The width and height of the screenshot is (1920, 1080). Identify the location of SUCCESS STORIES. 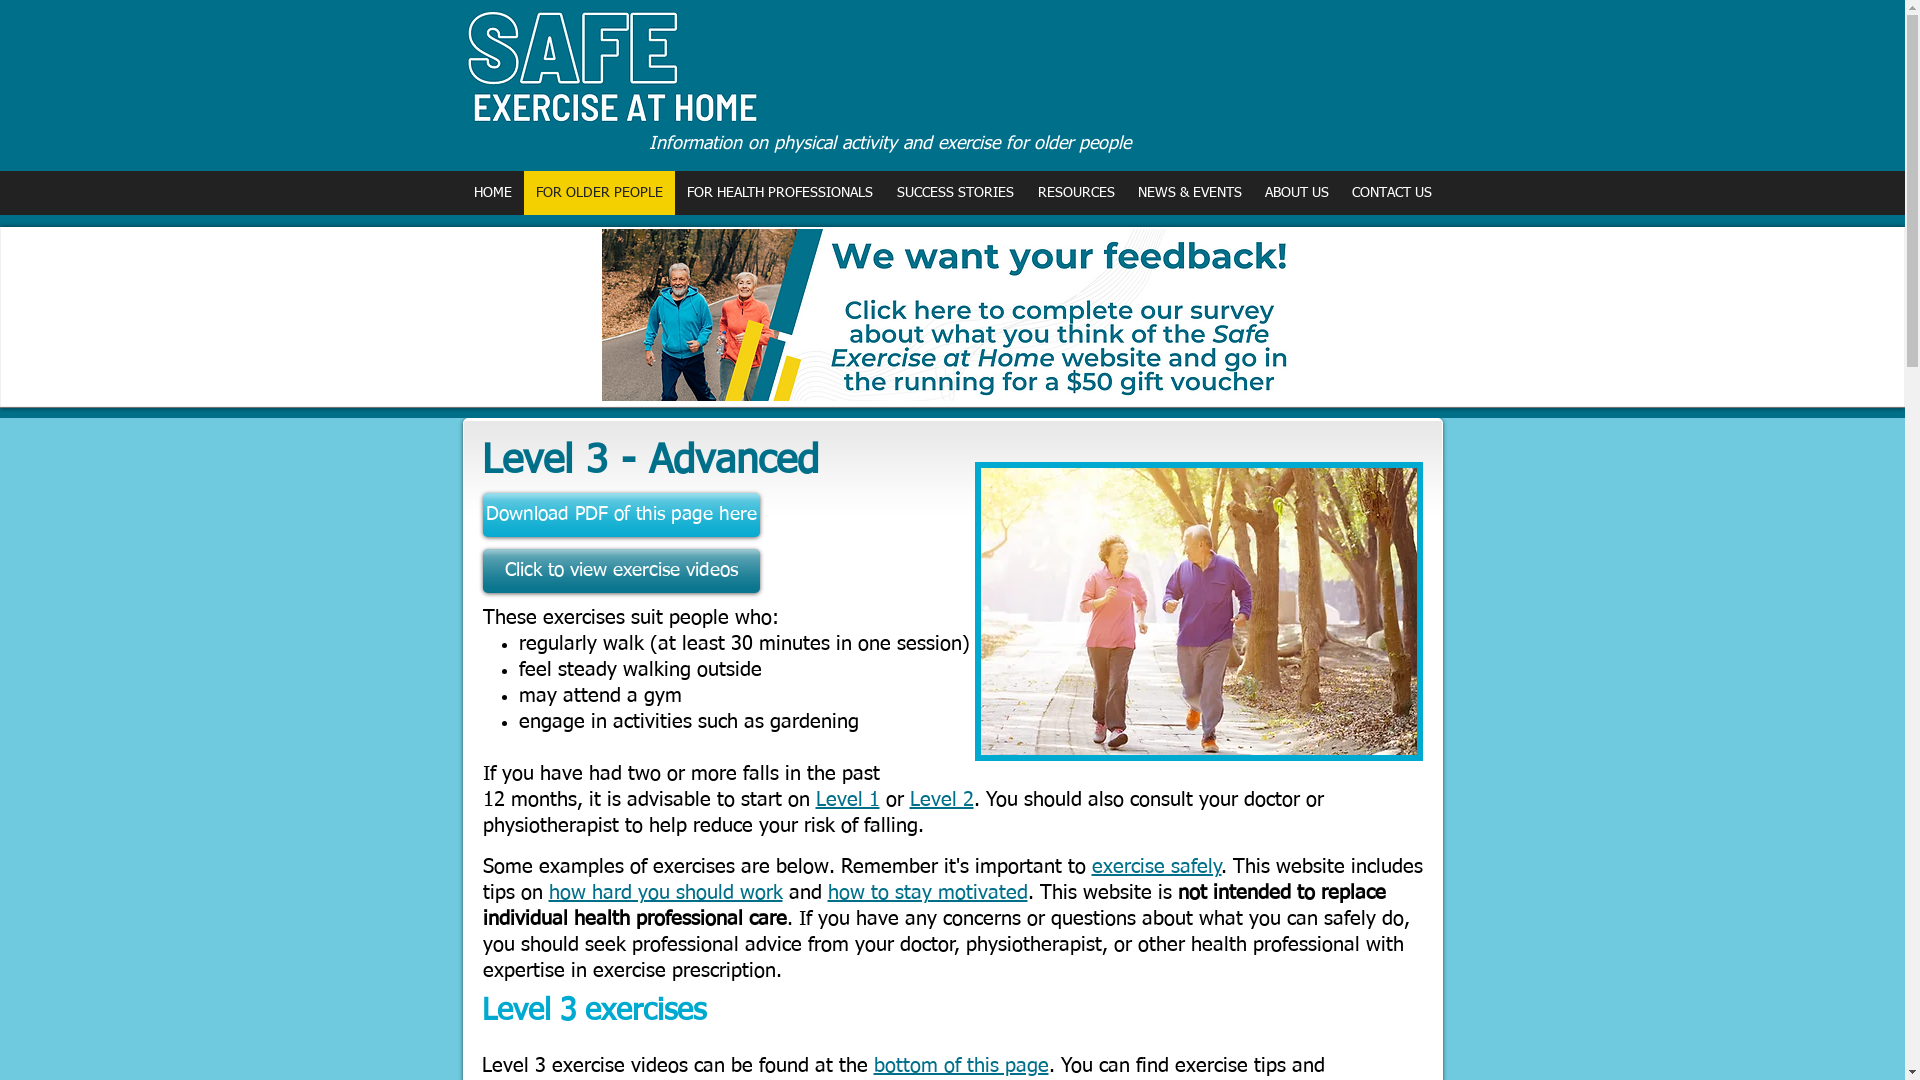
(954, 193).